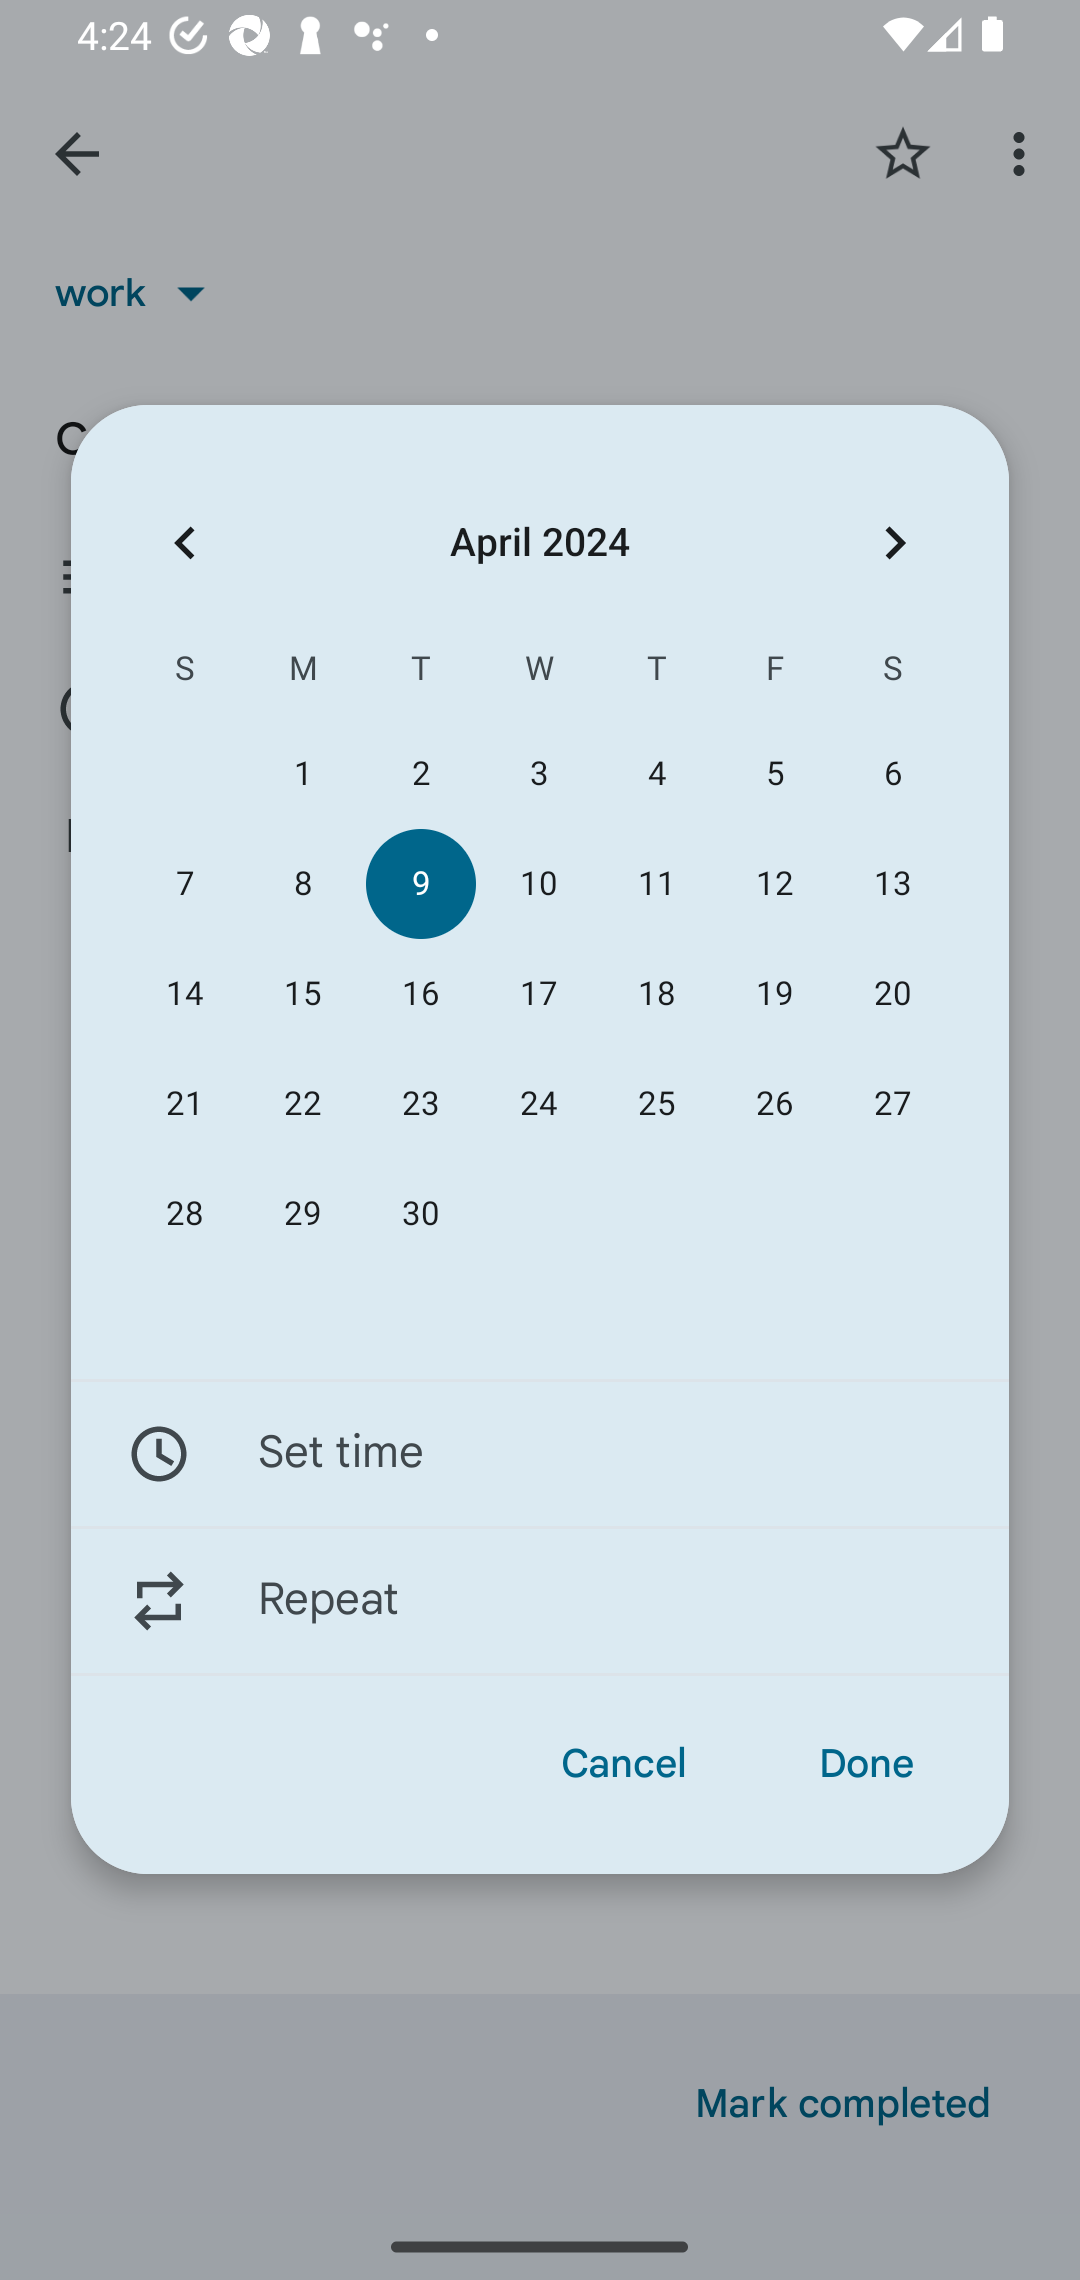 This screenshot has width=1080, height=2280. Describe the element at coordinates (657, 884) in the screenshot. I see `11 11 April 2024` at that location.